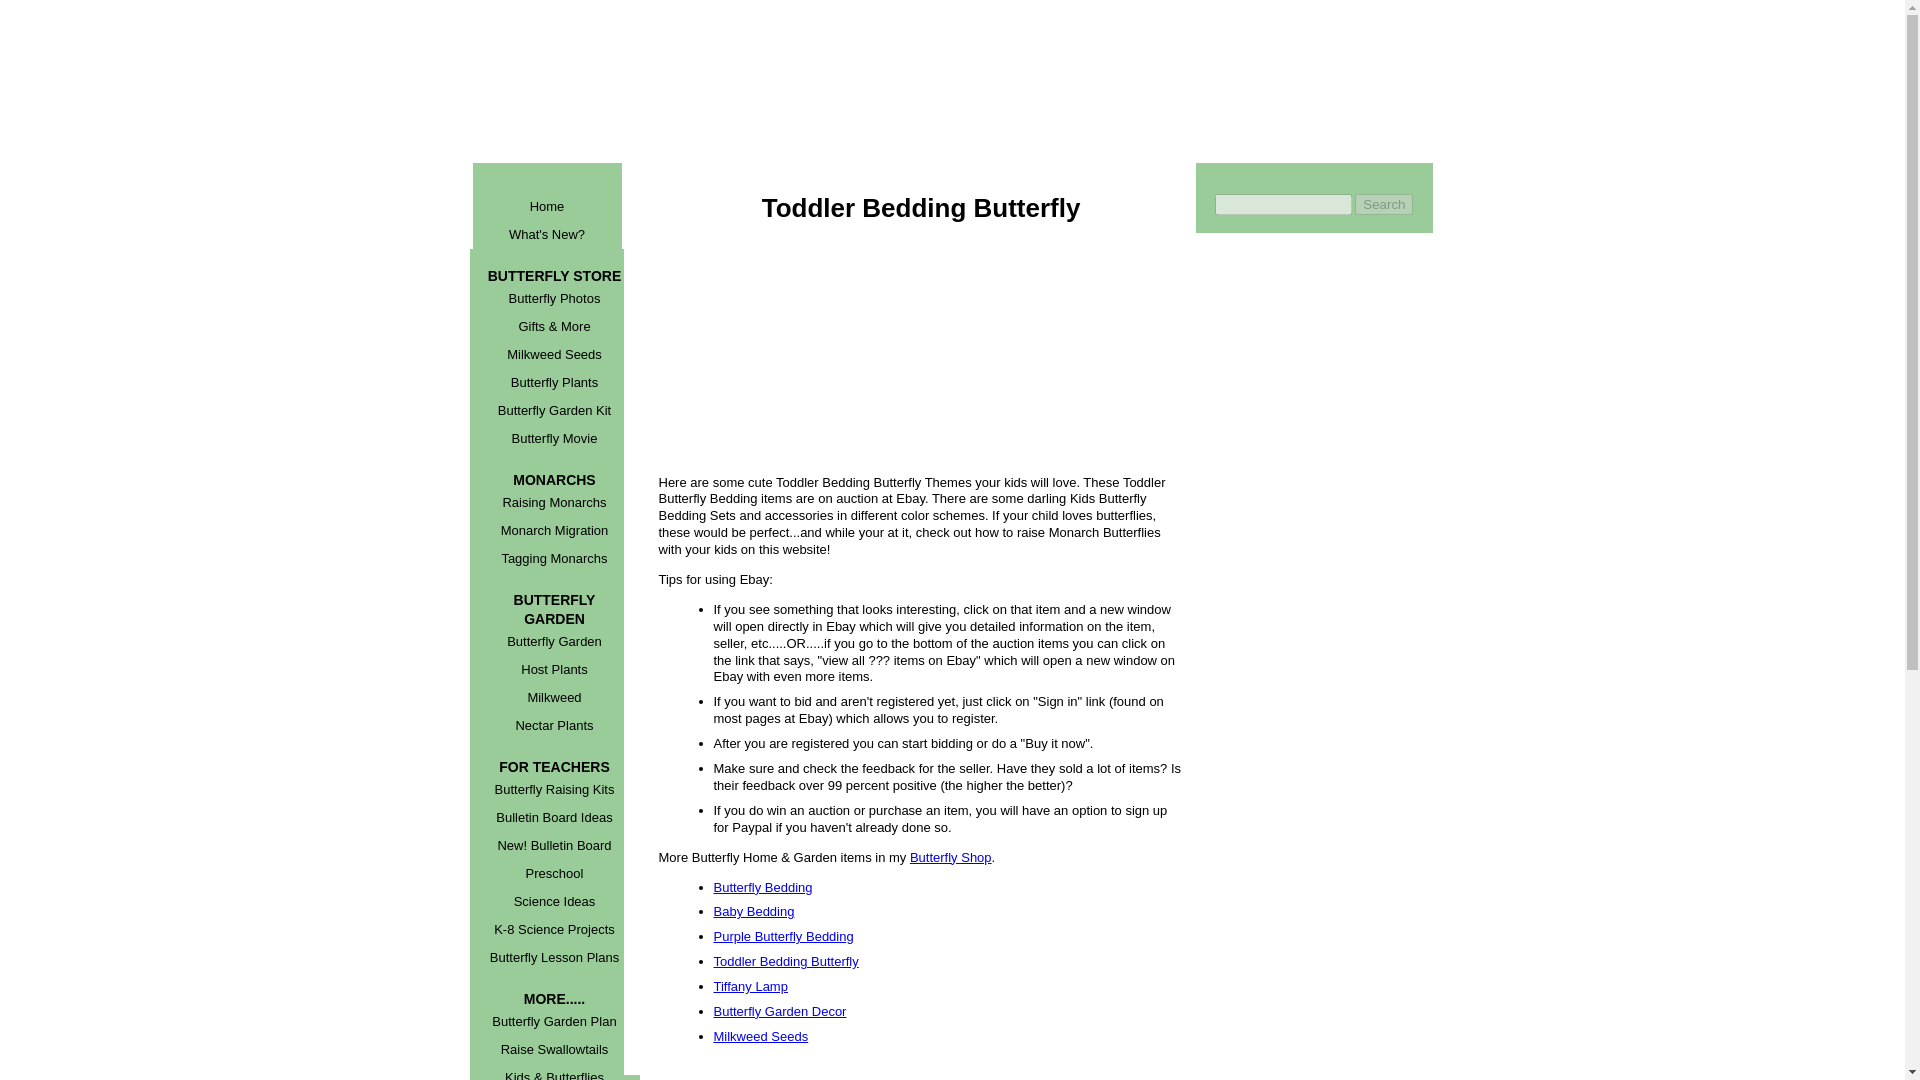  I want to click on Nectar Plants, so click(554, 725).